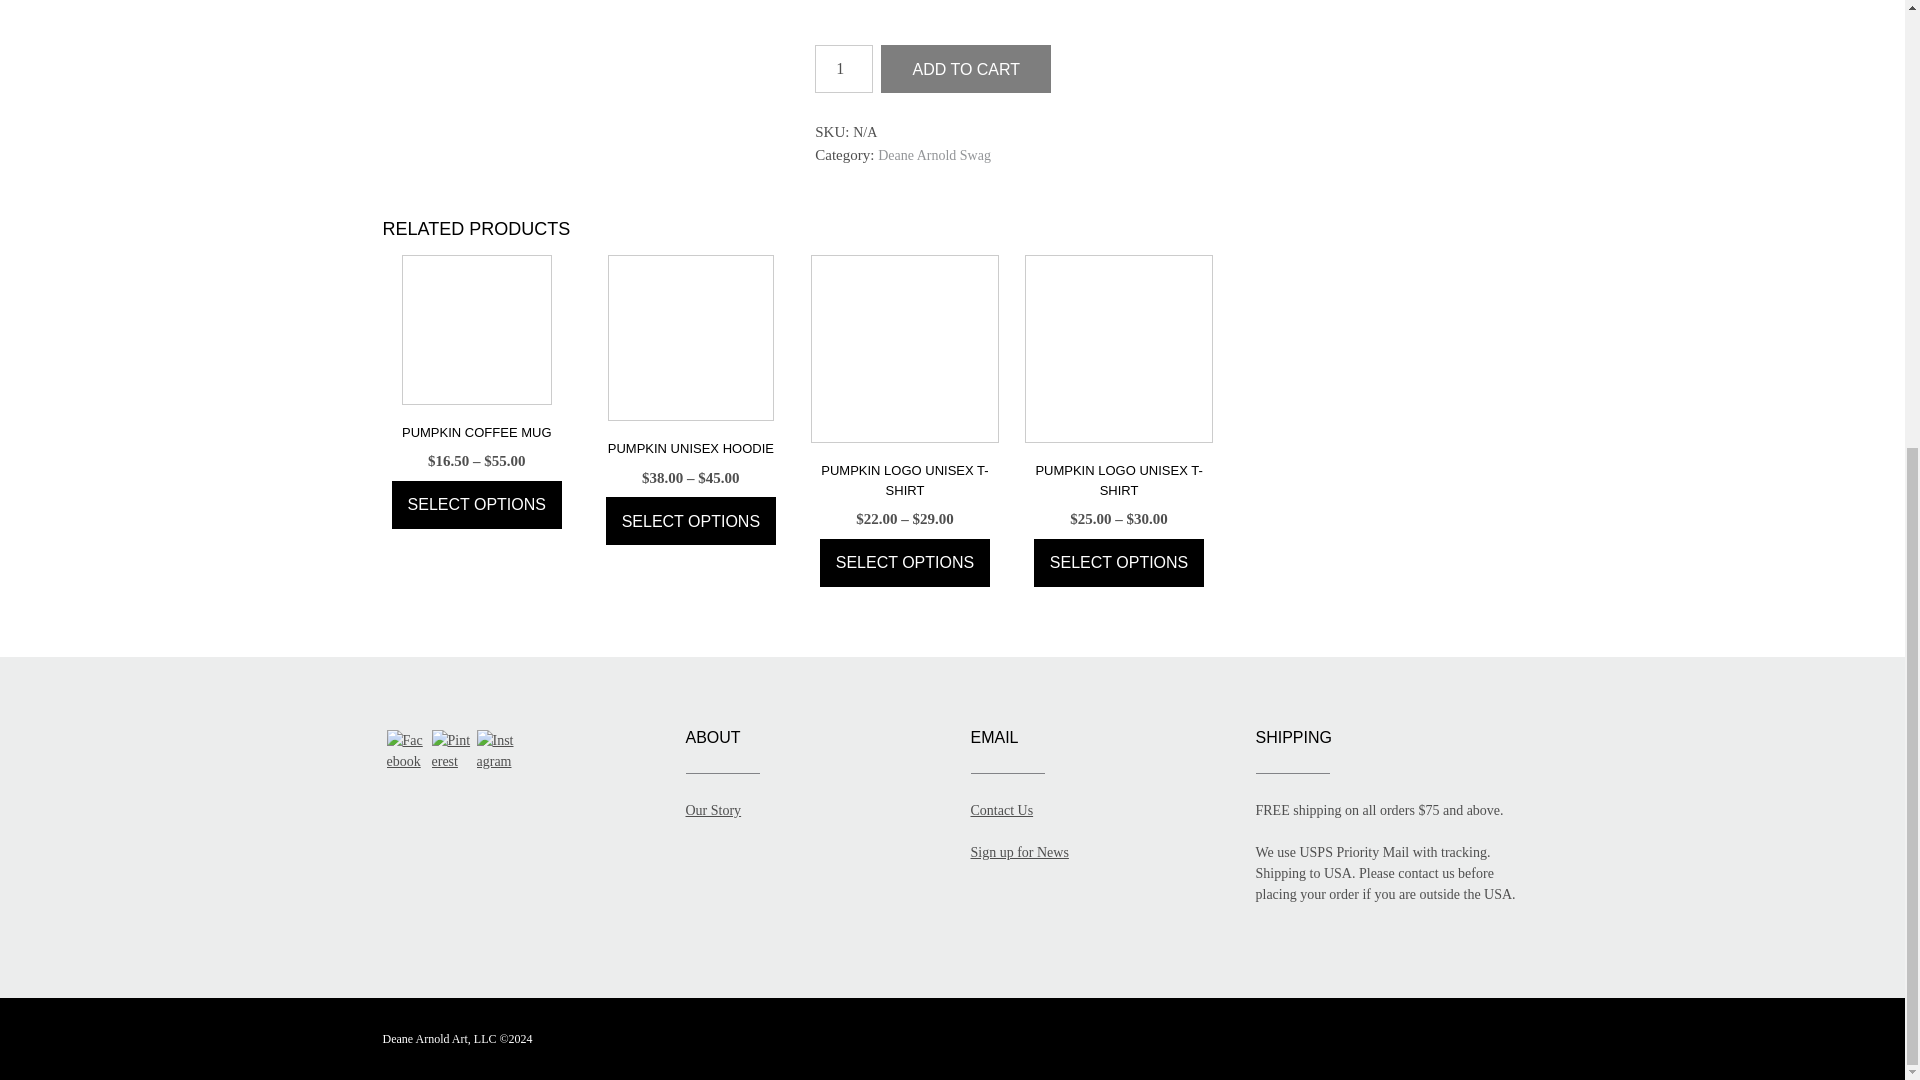 The width and height of the screenshot is (1920, 1080). What do you see at coordinates (452, 751) in the screenshot?
I see `Pinterest` at bounding box center [452, 751].